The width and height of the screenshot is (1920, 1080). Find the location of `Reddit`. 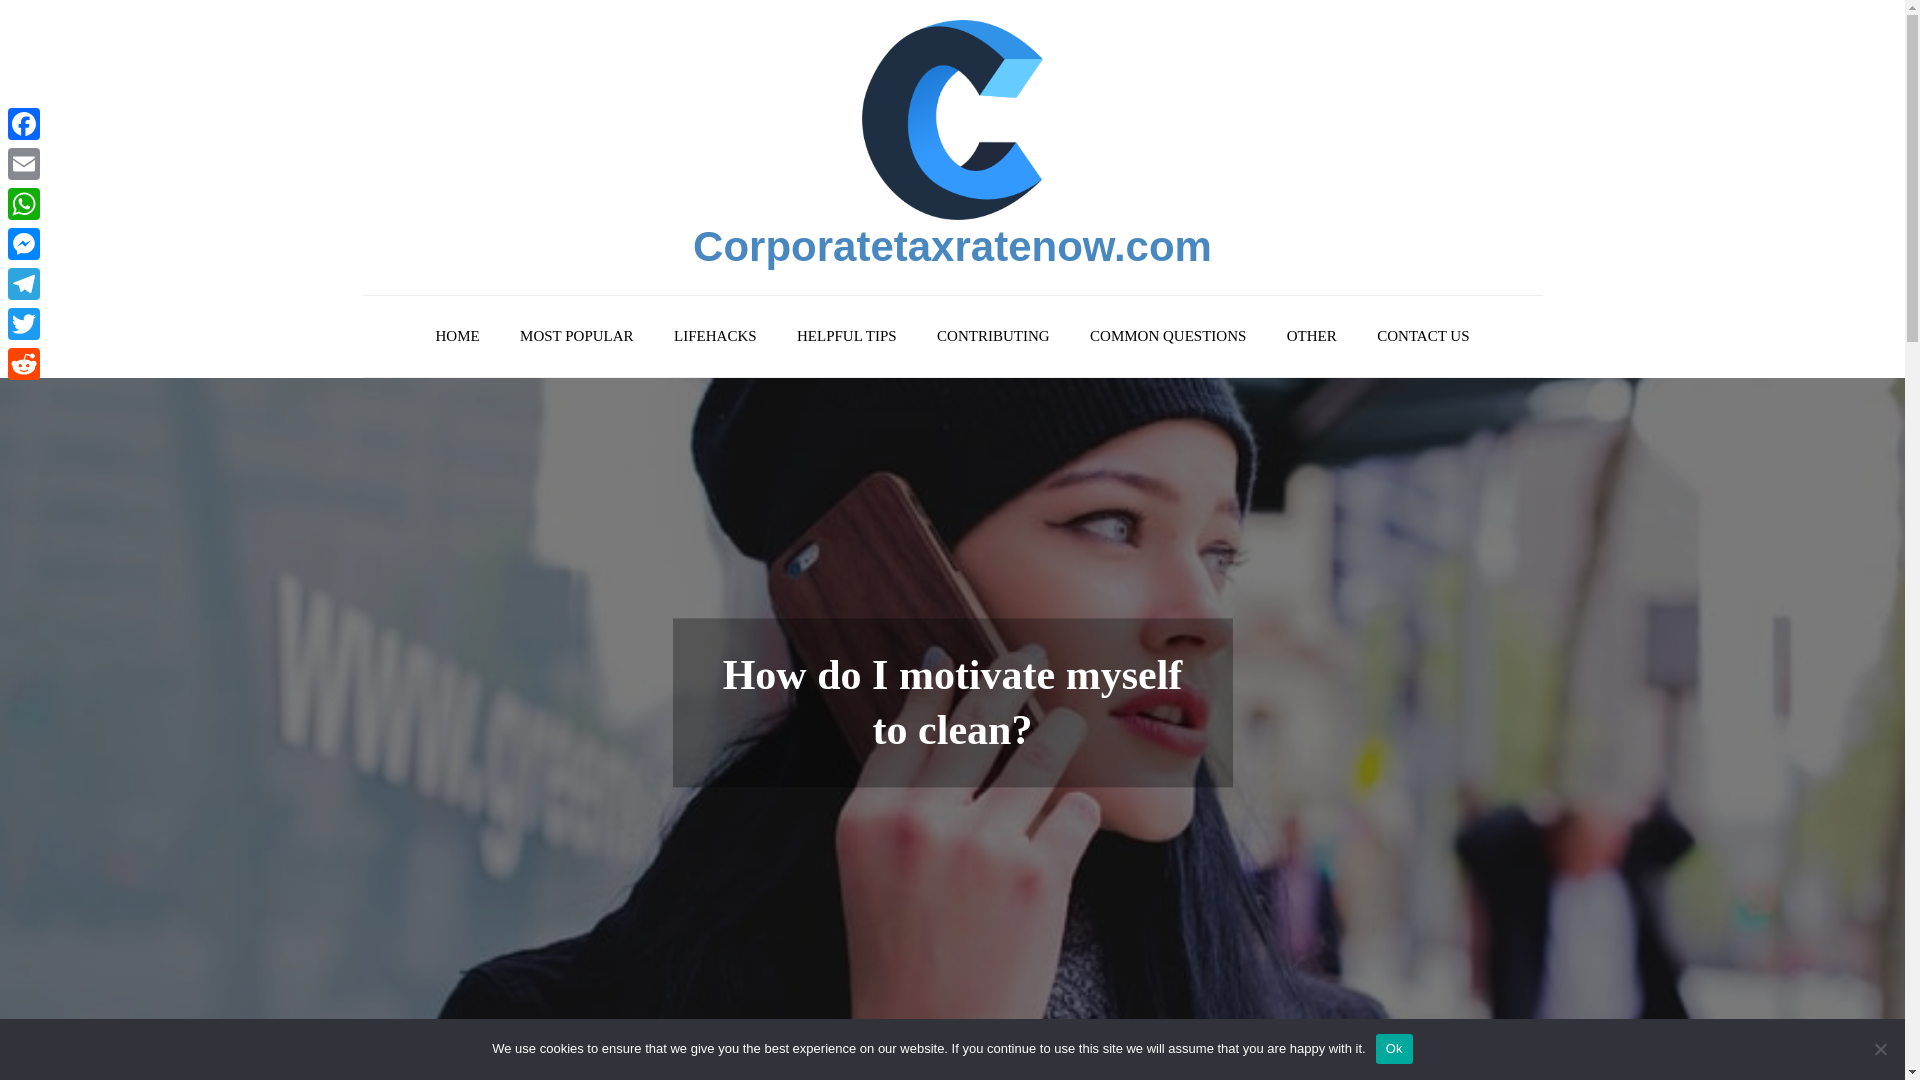

Reddit is located at coordinates (24, 364).